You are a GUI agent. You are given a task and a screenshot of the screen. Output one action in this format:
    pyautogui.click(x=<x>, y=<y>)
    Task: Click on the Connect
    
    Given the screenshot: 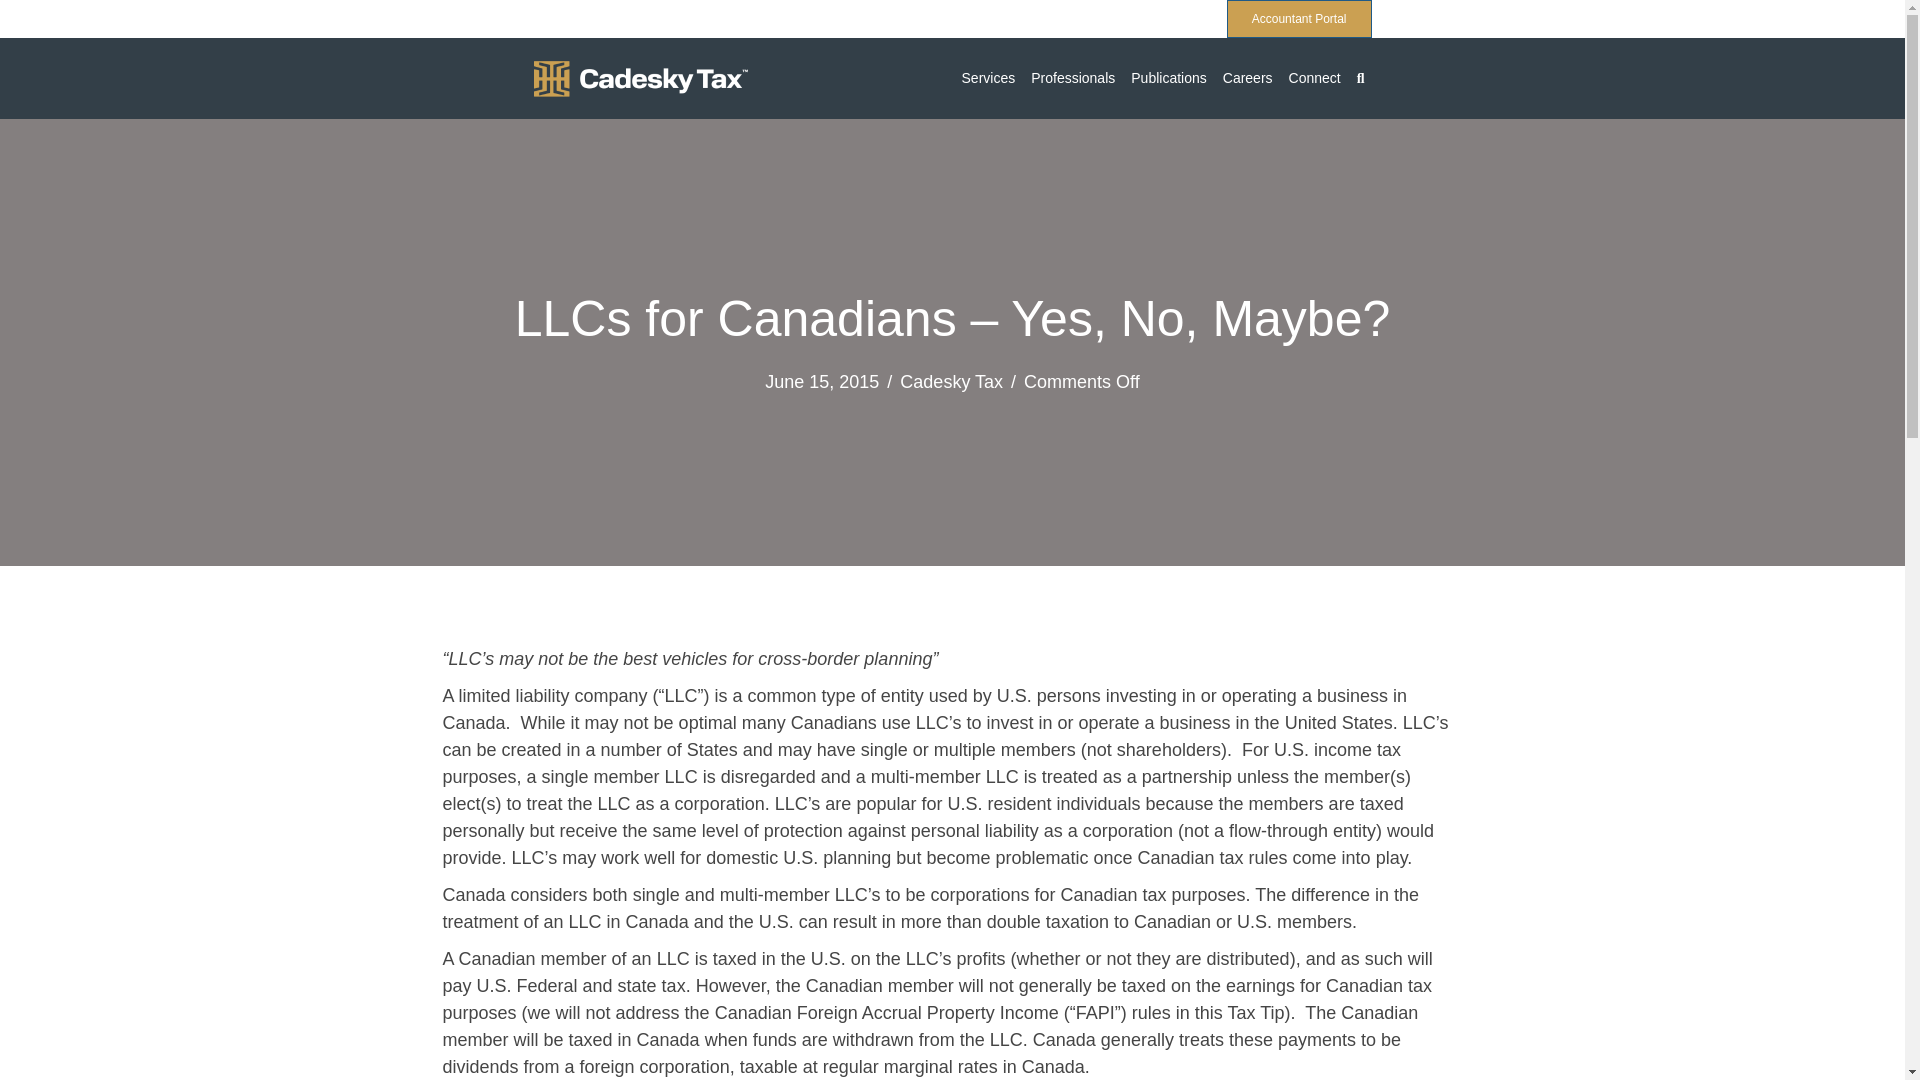 What is the action you would take?
    pyautogui.click(x=1314, y=78)
    